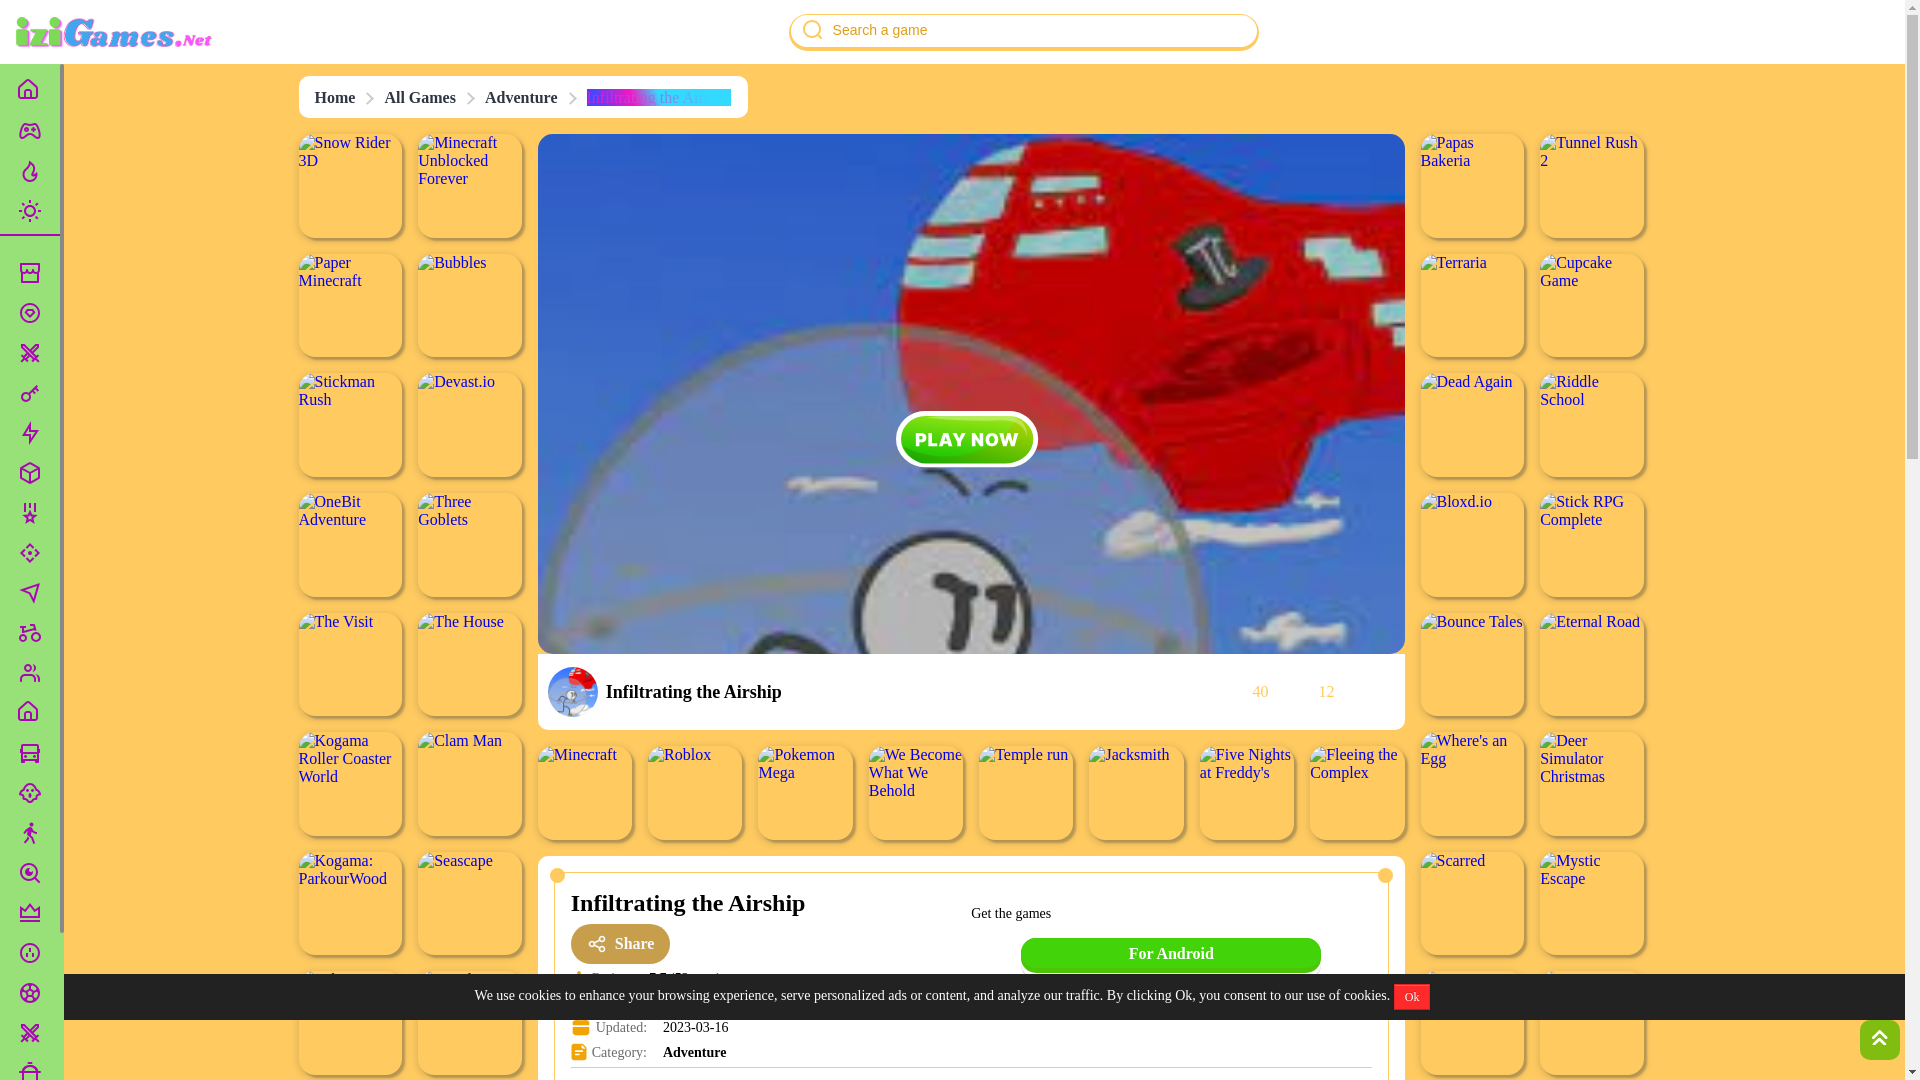 This screenshot has width=1920, height=1080. Describe the element at coordinates (1311, 691) in the screenshot. I see `12` at that location.